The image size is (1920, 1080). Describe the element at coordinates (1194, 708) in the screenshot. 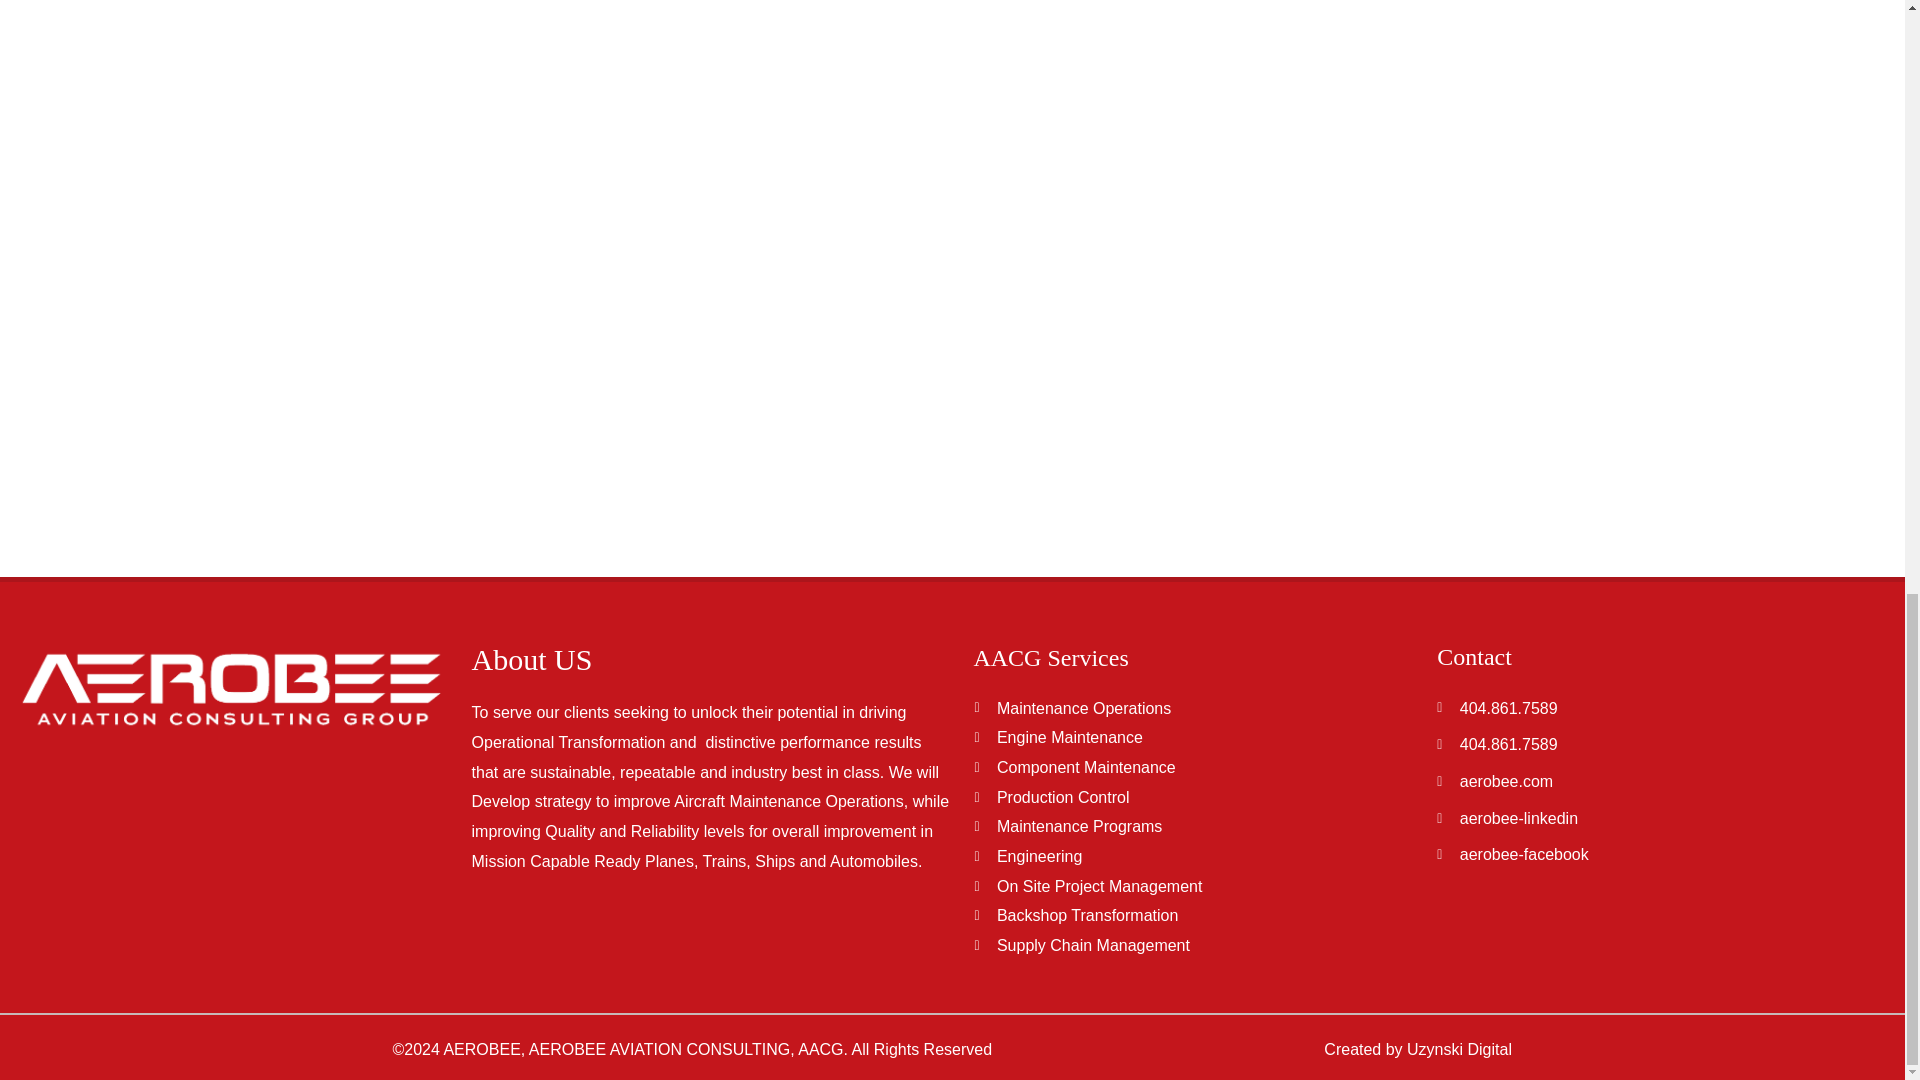

I see `Maintenance Operations` at that location.